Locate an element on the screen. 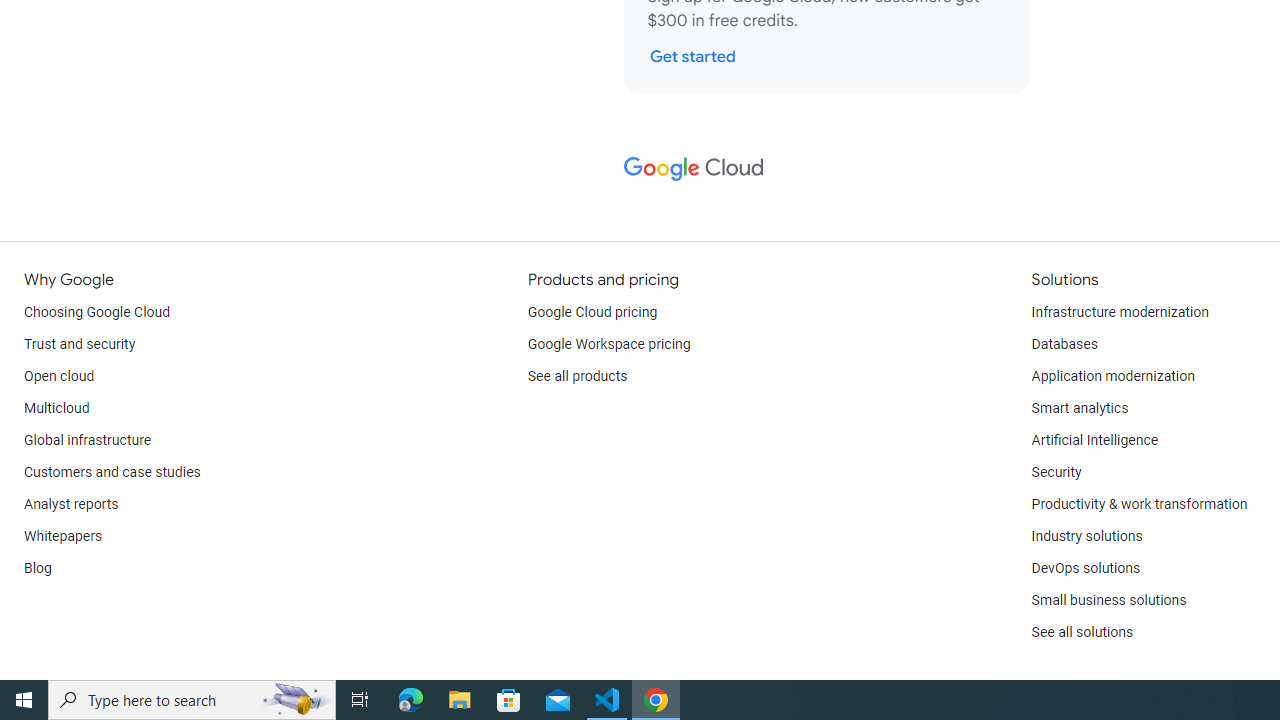 The image size is (1280, 720). Databases is located at coordinates (1064, 344).